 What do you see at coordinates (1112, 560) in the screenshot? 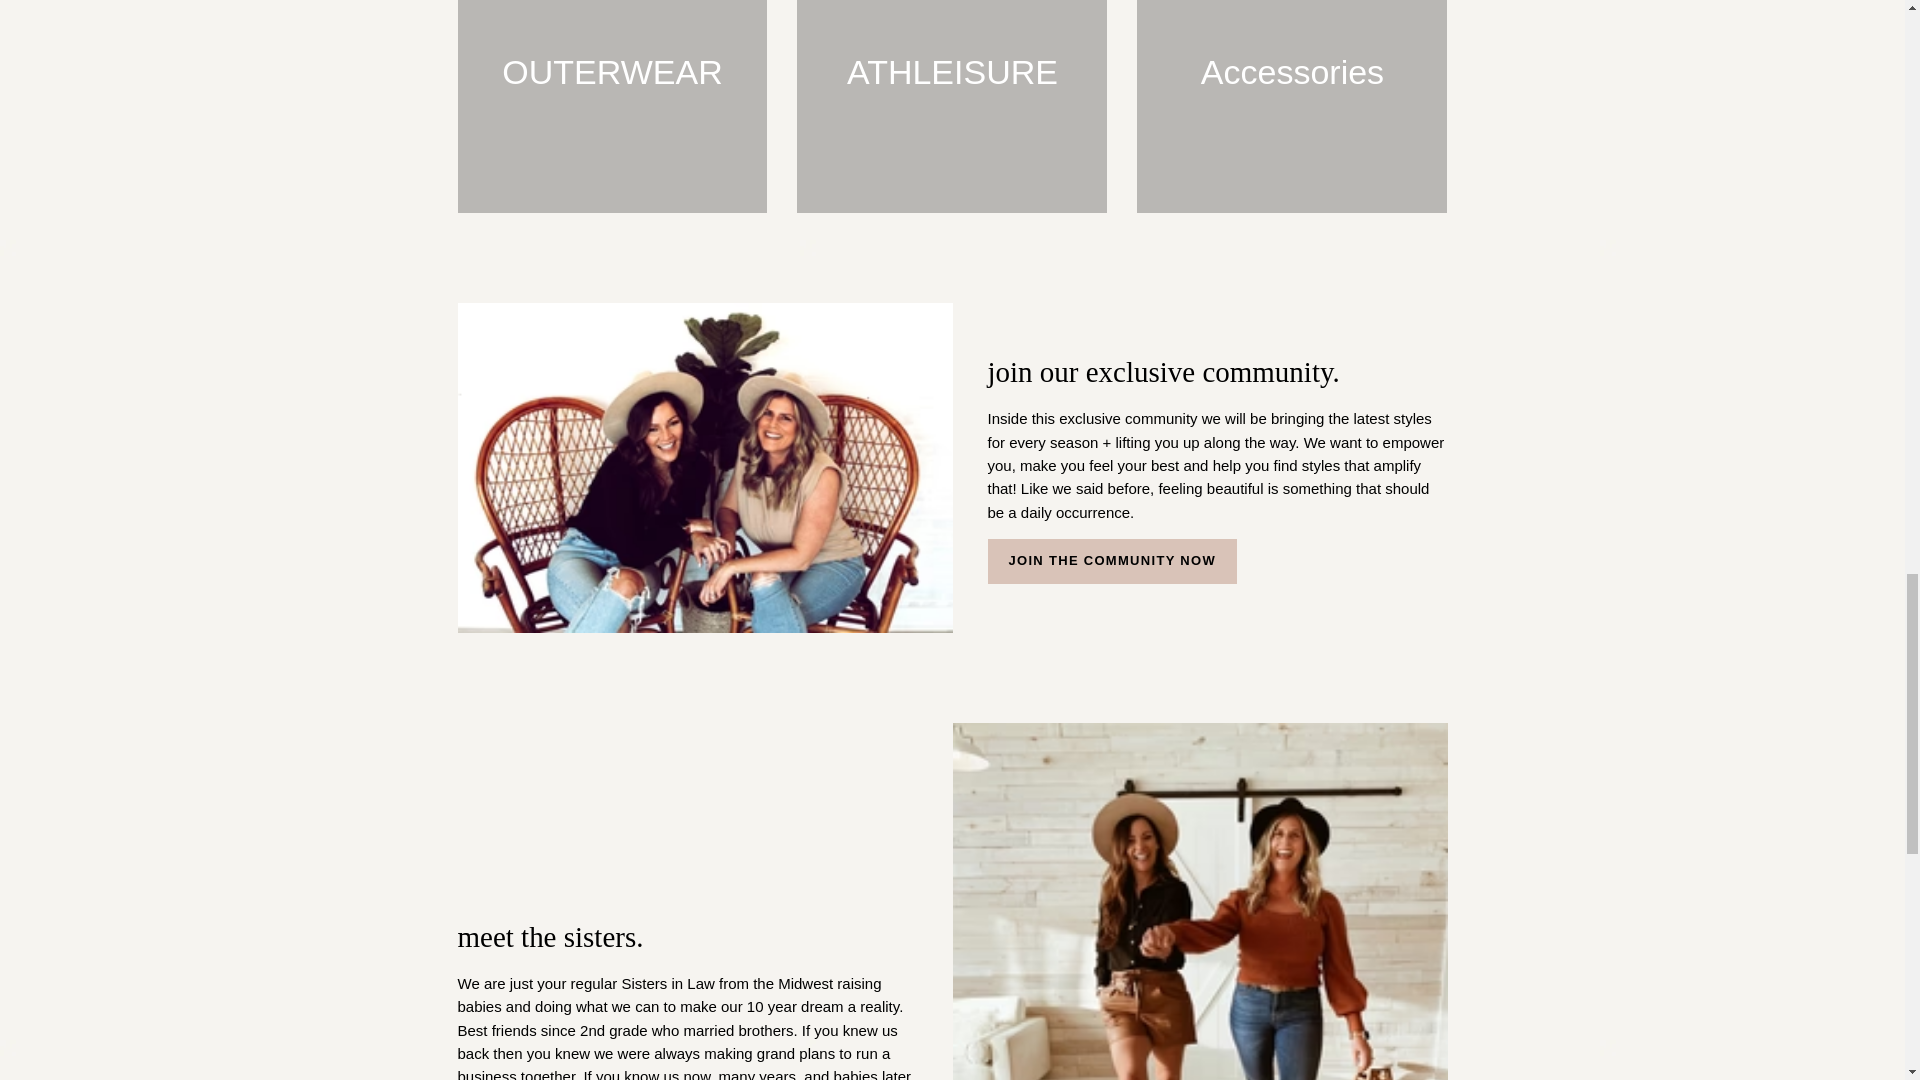
I see `JOIN THE COMMUNITY NOW` at bounding box center [1112, 560].